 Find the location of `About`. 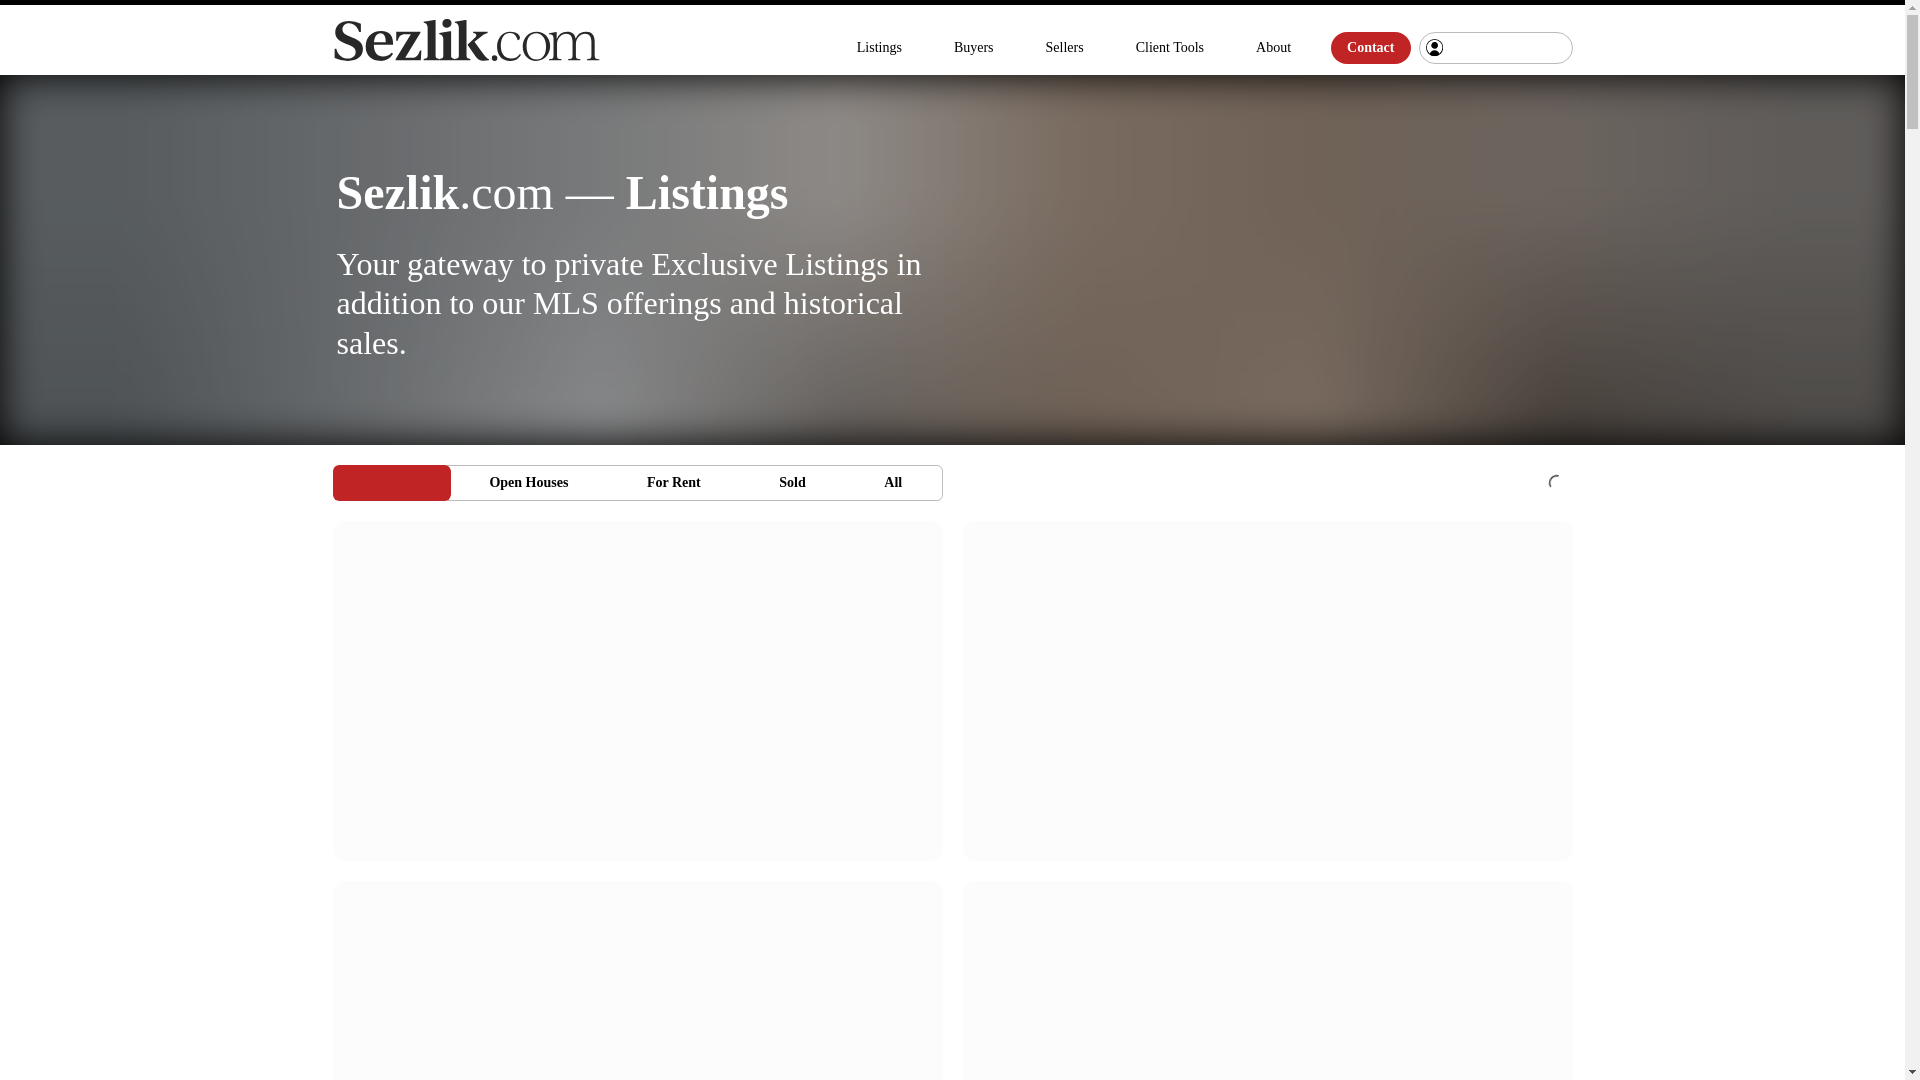

About is located at coordinates (1169, 48).